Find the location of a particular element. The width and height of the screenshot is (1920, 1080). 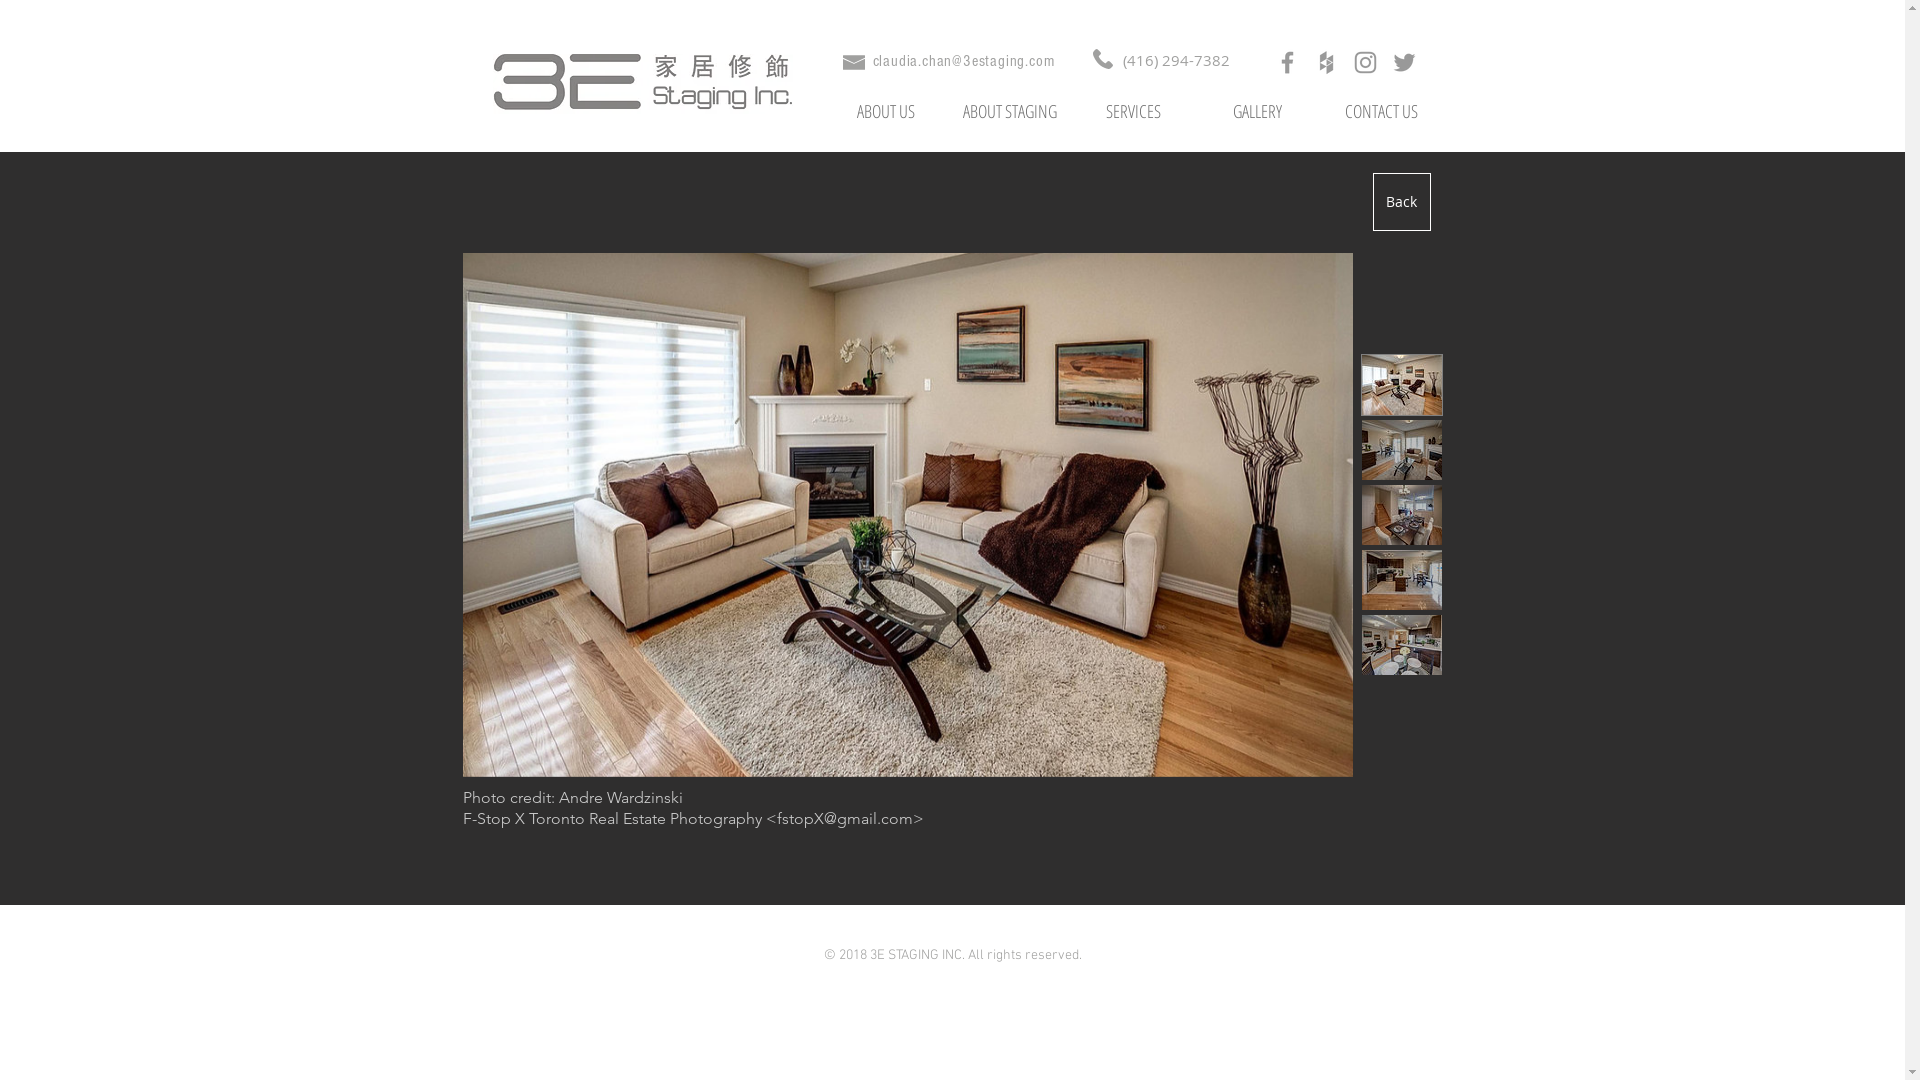

SERVICES is located at coordinates (1134, 112).